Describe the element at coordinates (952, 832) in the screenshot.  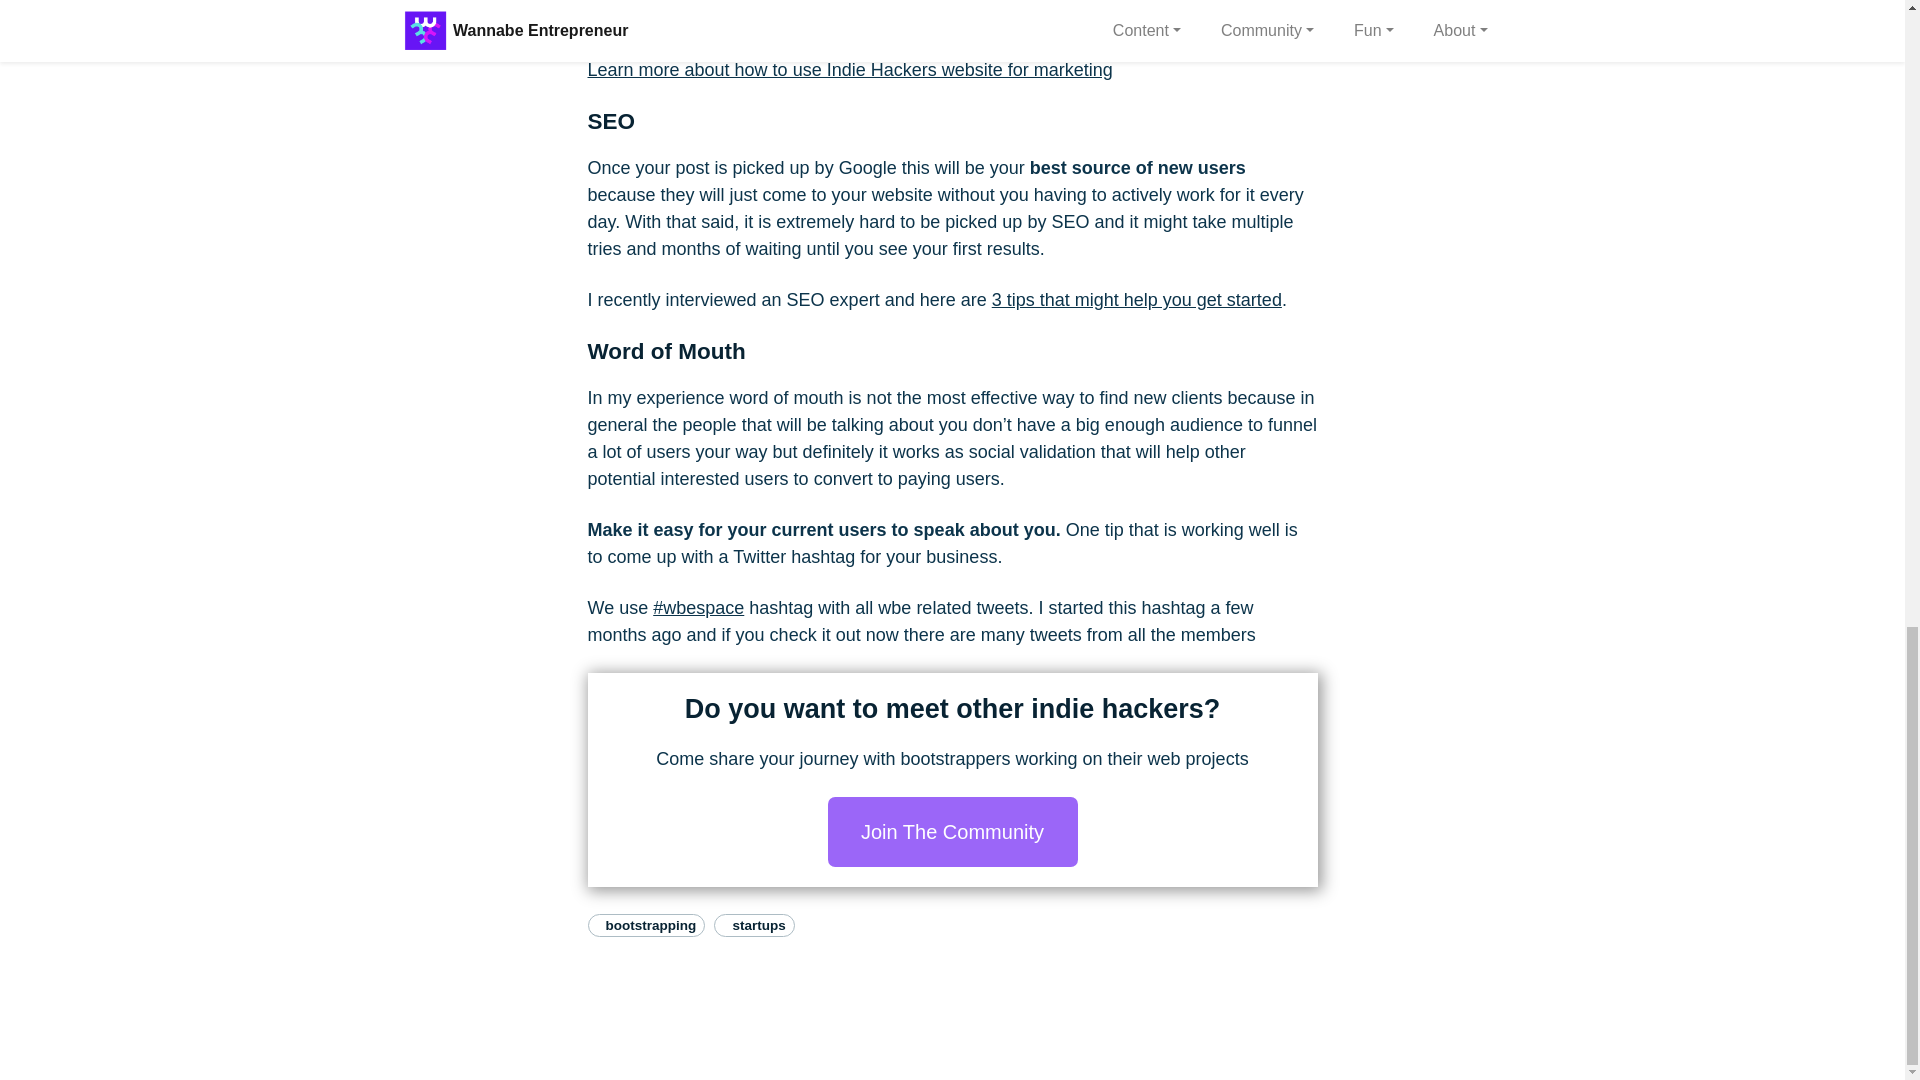
I see `Join The Community` at that location.